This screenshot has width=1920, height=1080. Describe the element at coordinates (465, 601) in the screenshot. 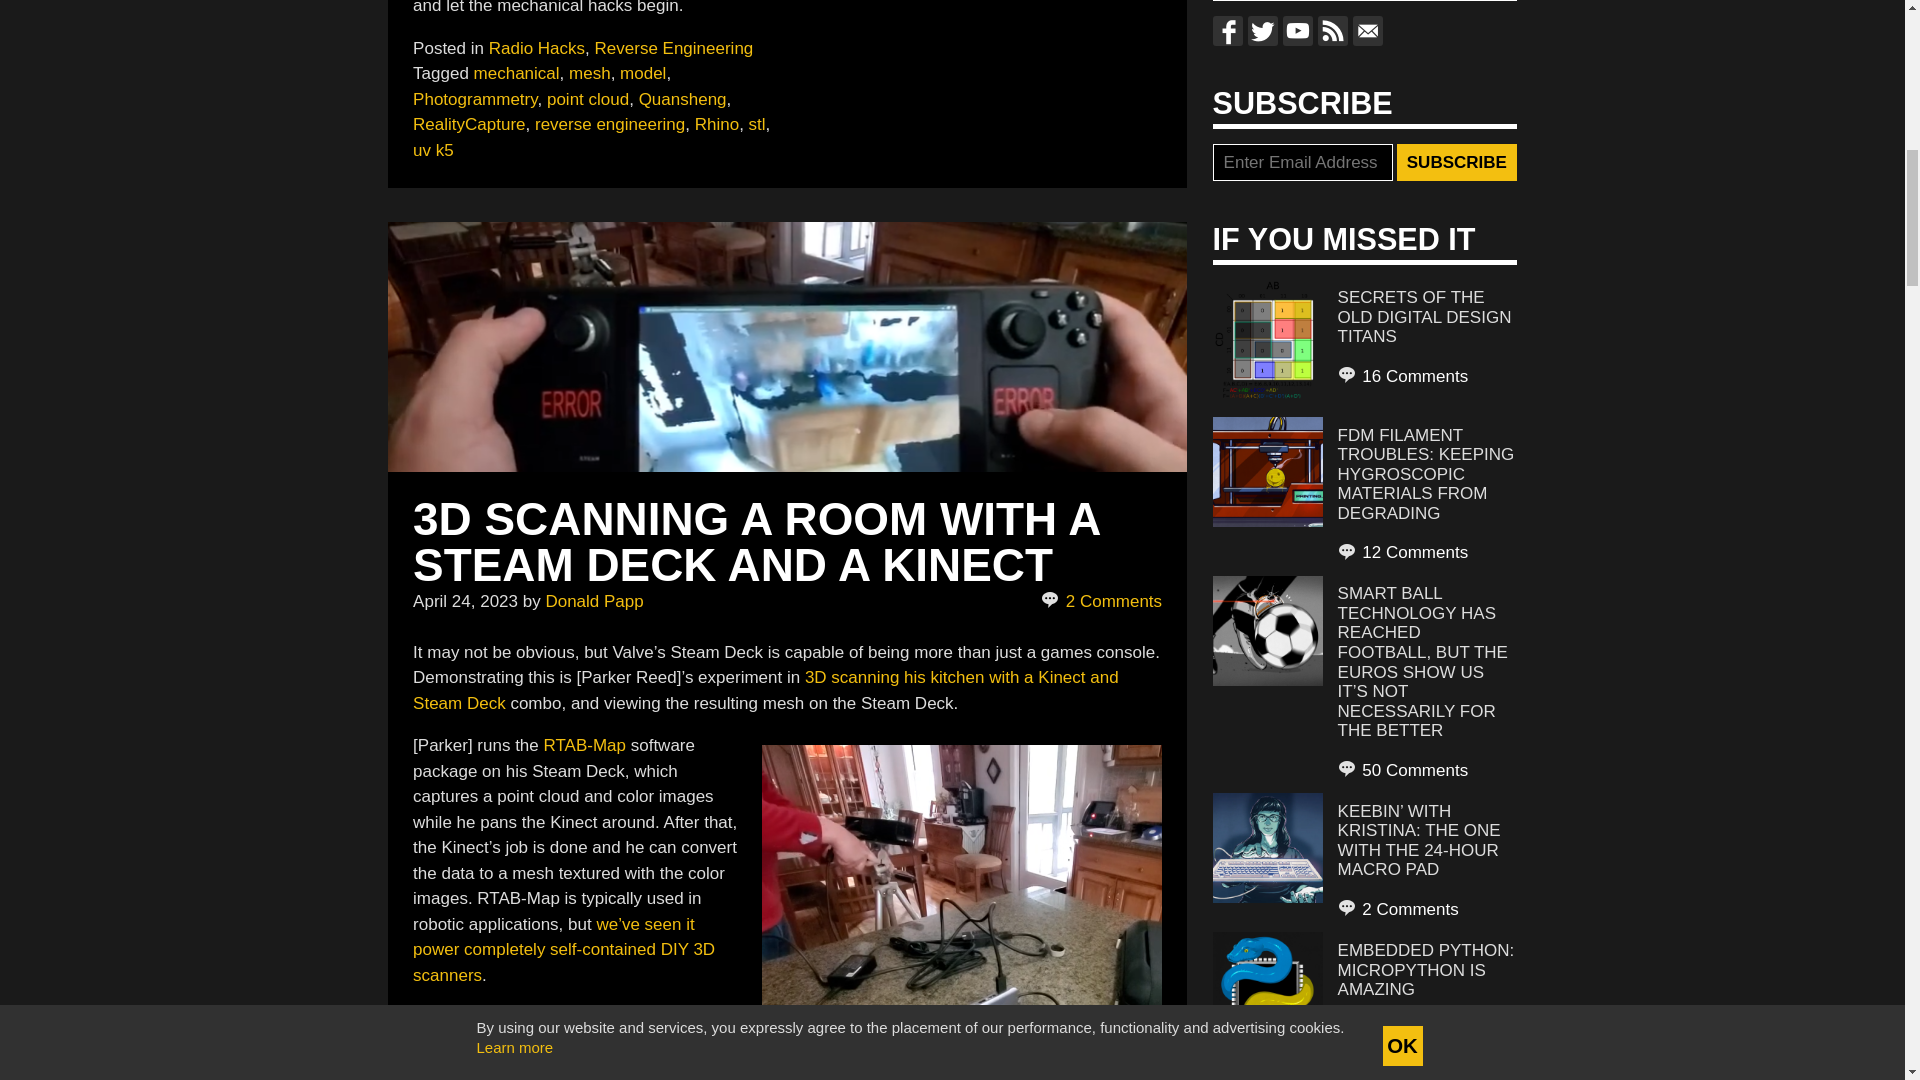

I see `April 24, 2023 - 4:00 am` at that location.